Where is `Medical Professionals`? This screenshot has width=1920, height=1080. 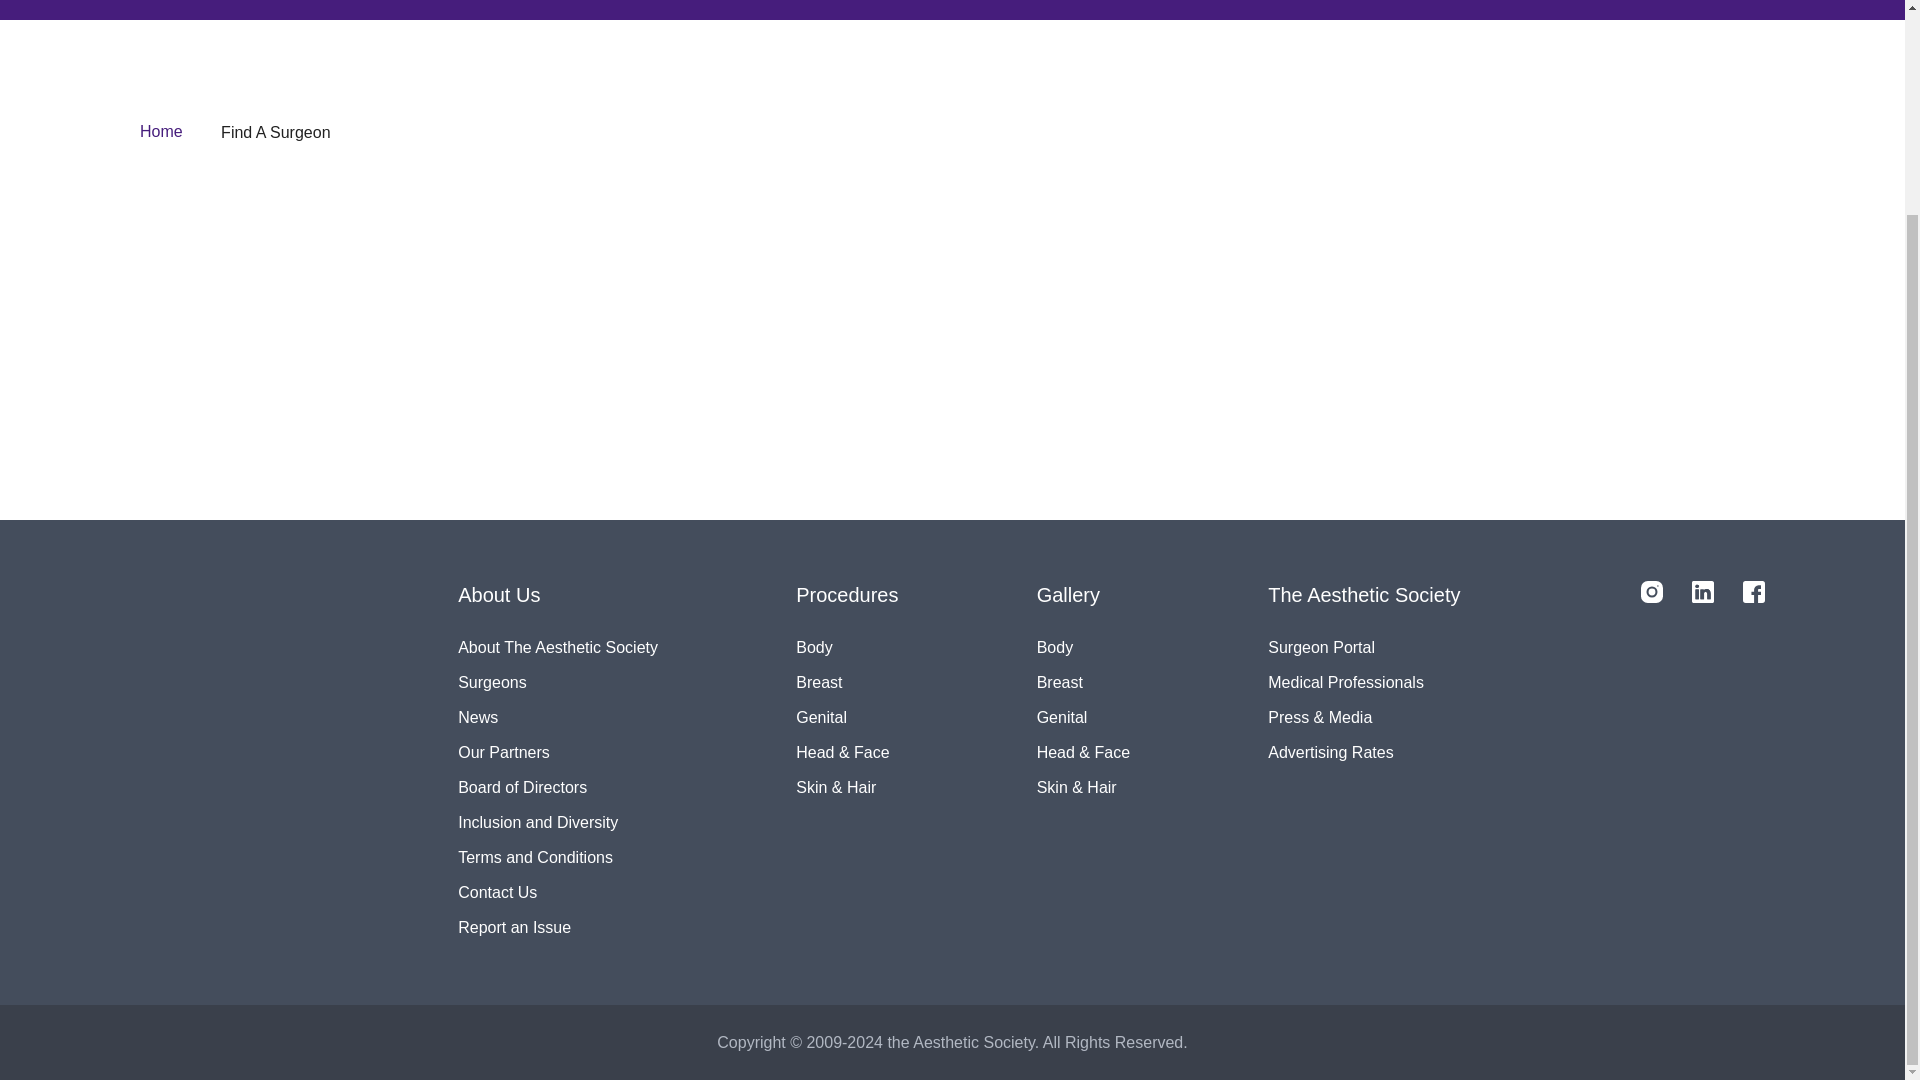
Medical Professionals is located at coordinates (1363, 682).